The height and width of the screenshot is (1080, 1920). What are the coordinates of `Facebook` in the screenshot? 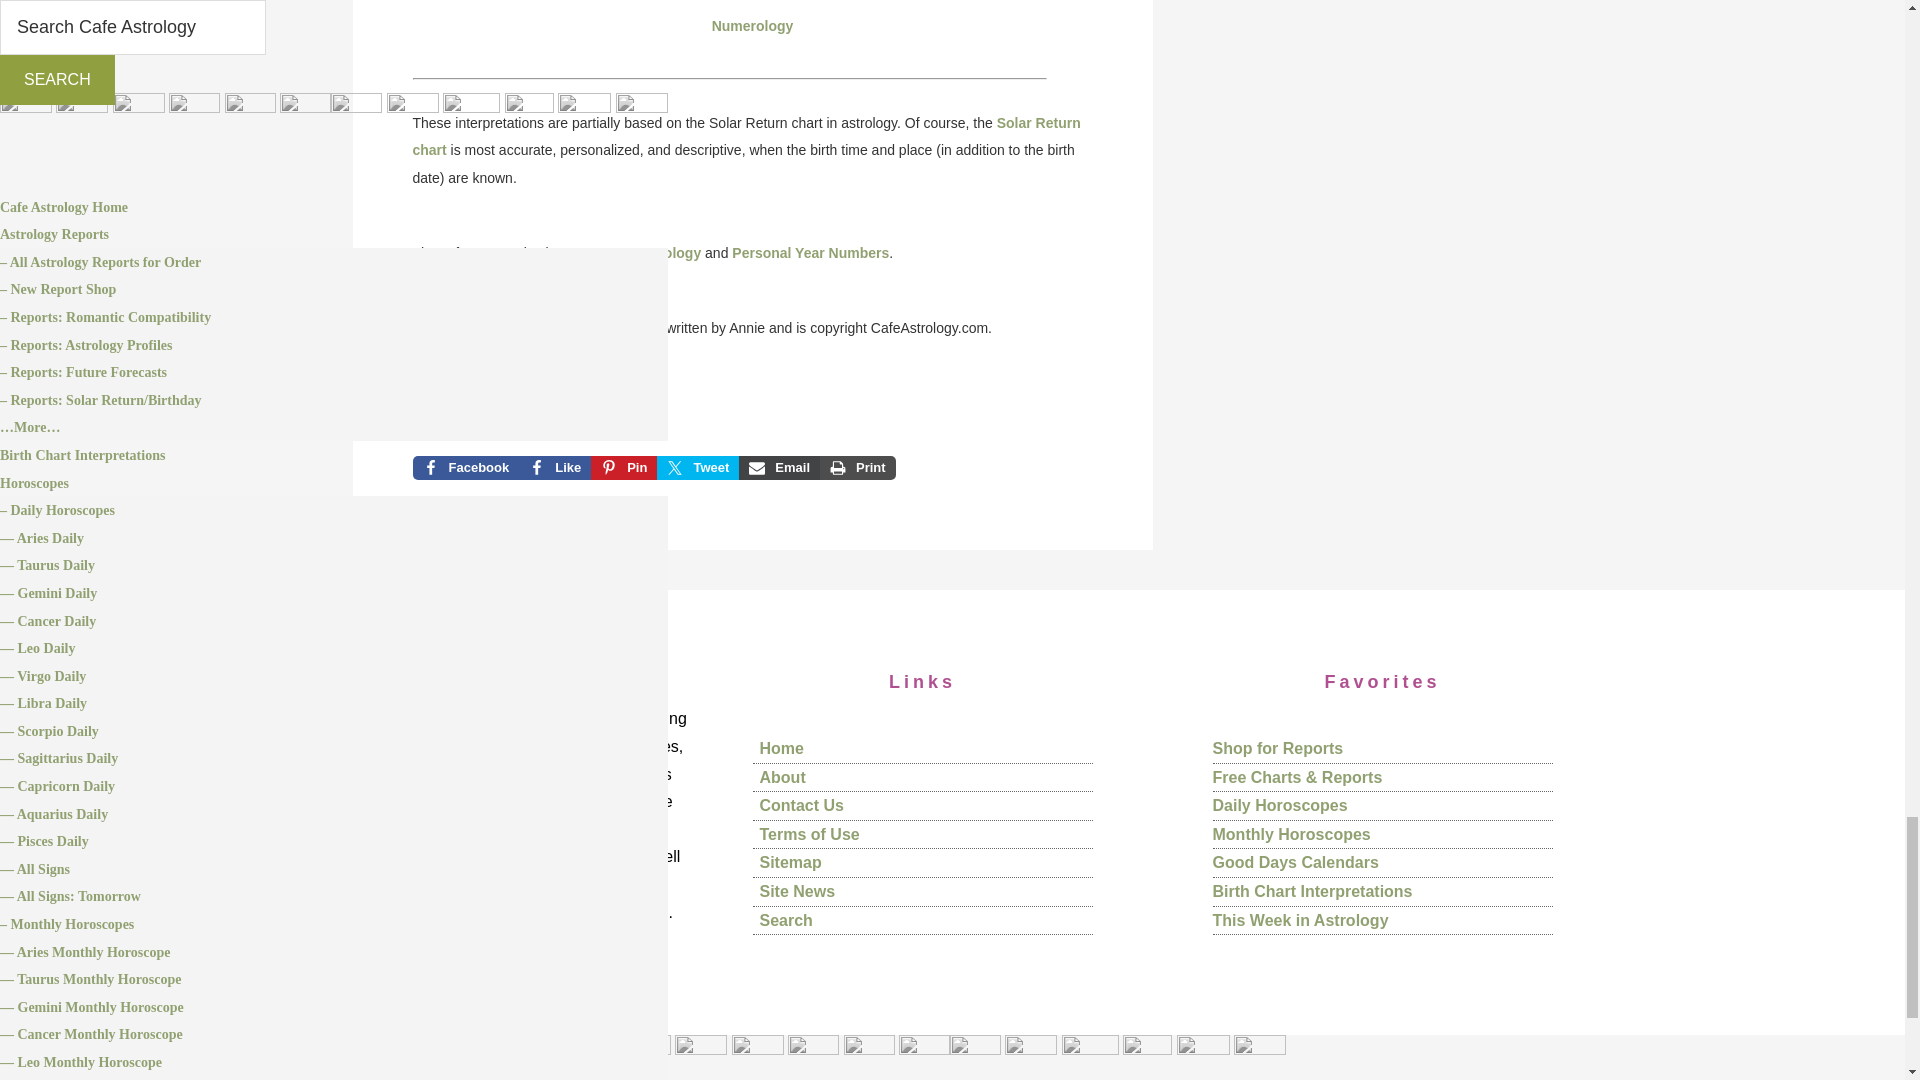 It's located at (465, 467).